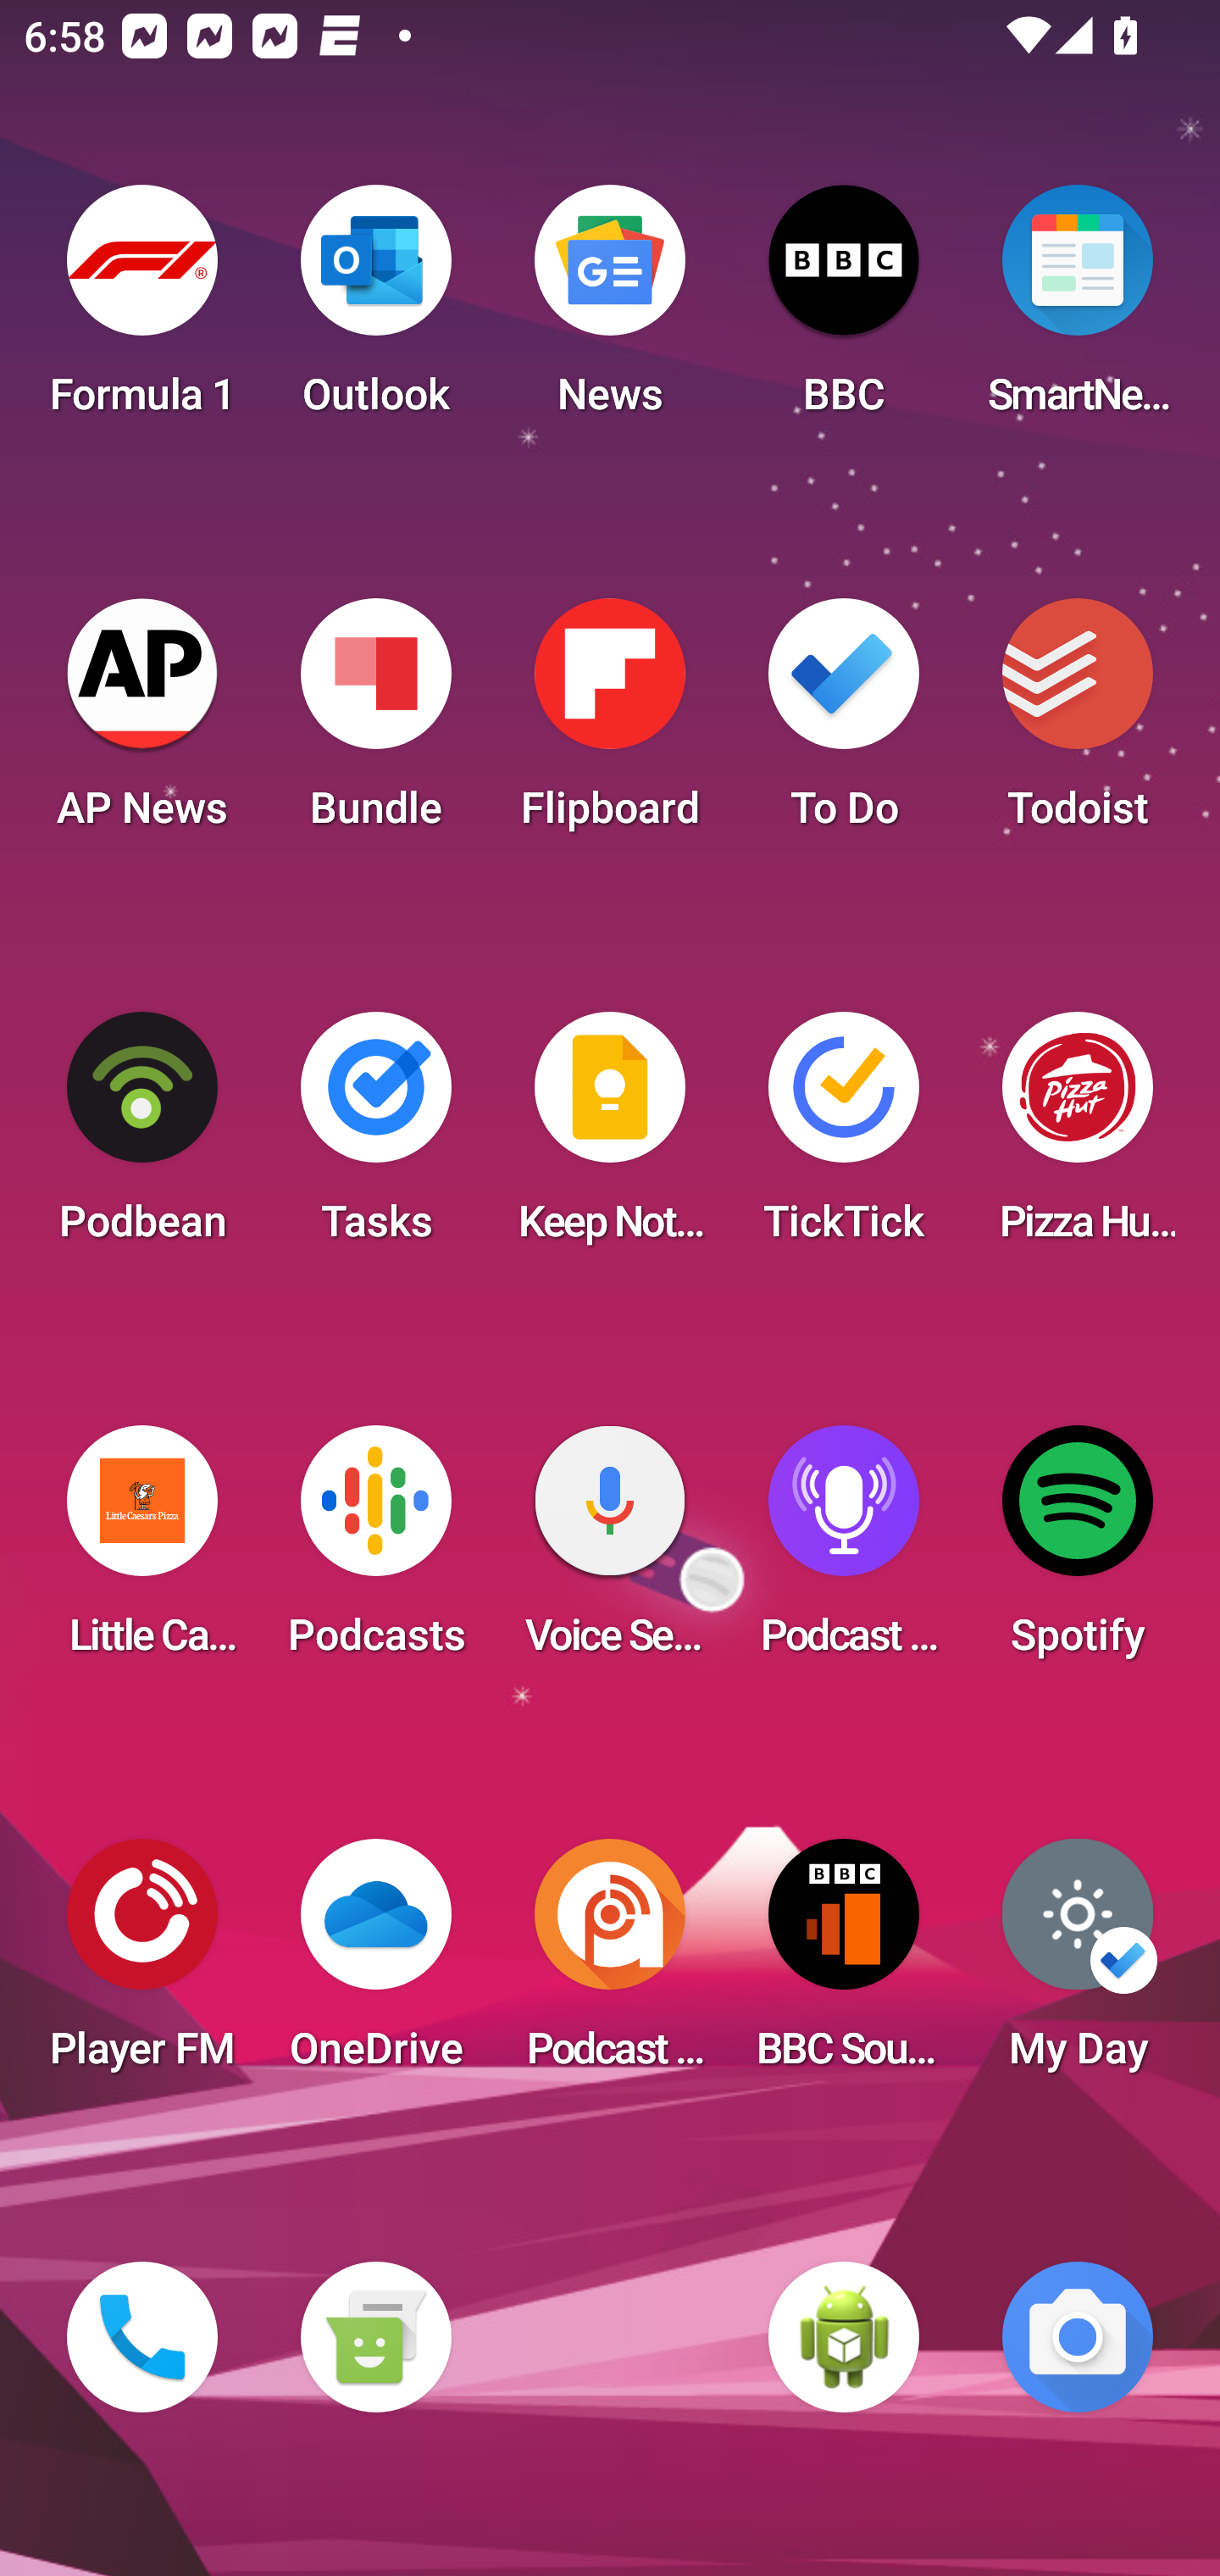 This screenshot has width=1220, height=2576. What do you see at coordinates (1078, 1964) in the screenshot?
I see `My Day` at bounding box center [1078, 1964].